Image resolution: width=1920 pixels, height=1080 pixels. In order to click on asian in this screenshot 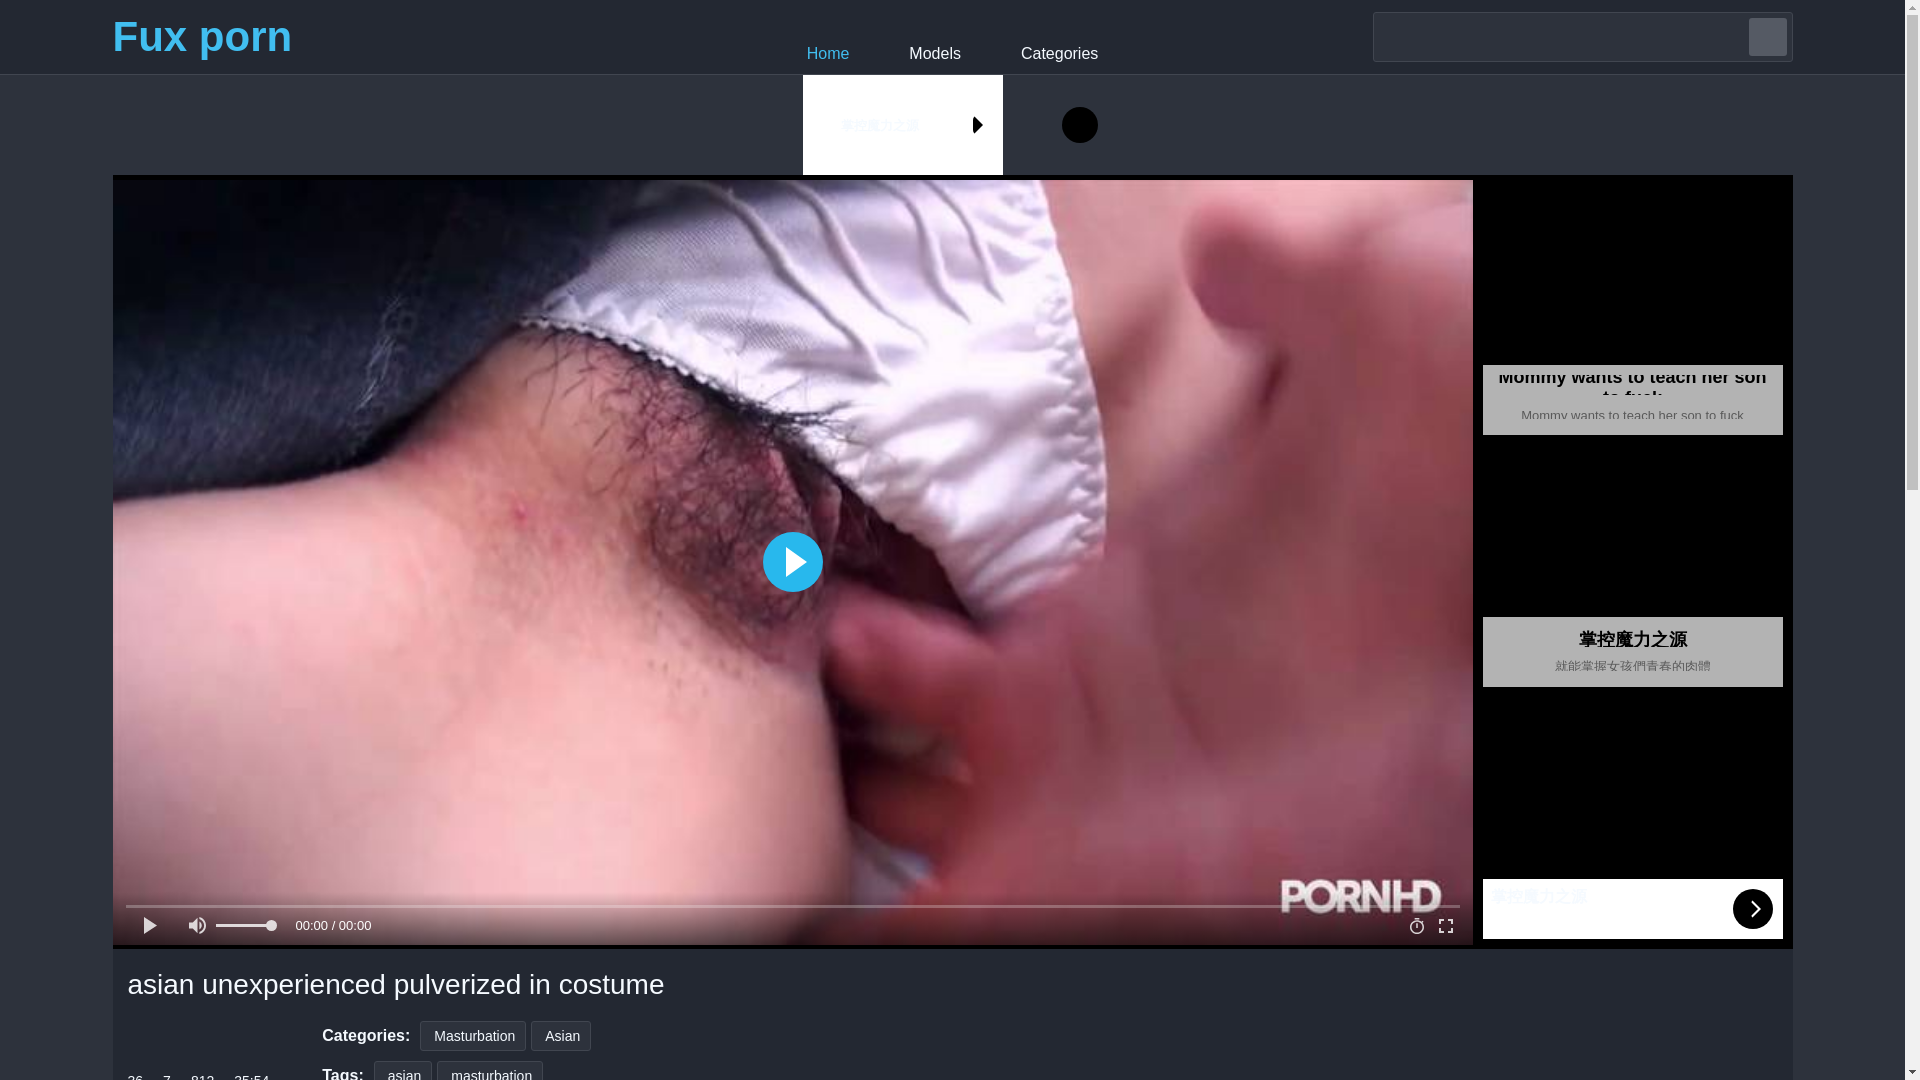, I will do `click(403, 1070)`.